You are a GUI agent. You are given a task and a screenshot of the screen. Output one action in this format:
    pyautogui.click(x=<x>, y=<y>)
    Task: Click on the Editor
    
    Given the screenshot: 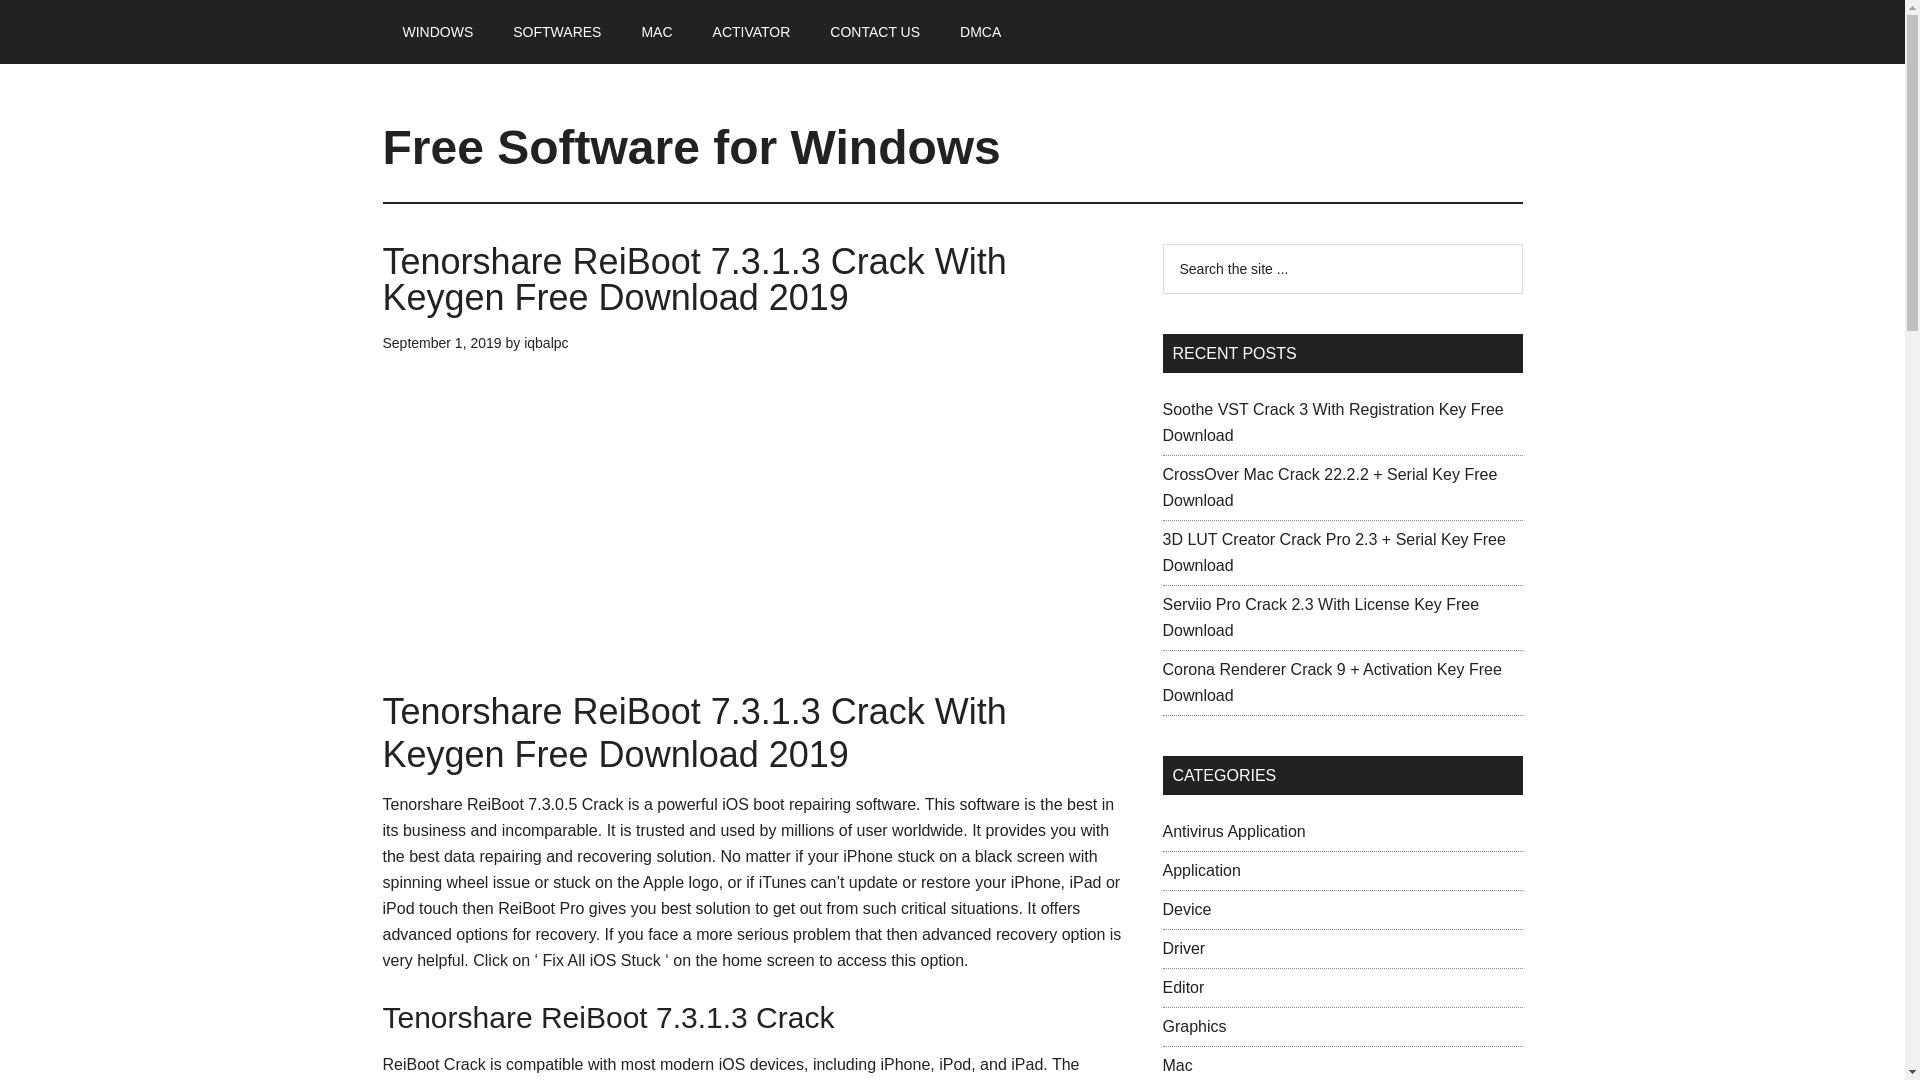 What is the action you would take?
    pyautogui.click(x=1182, y=986)
    